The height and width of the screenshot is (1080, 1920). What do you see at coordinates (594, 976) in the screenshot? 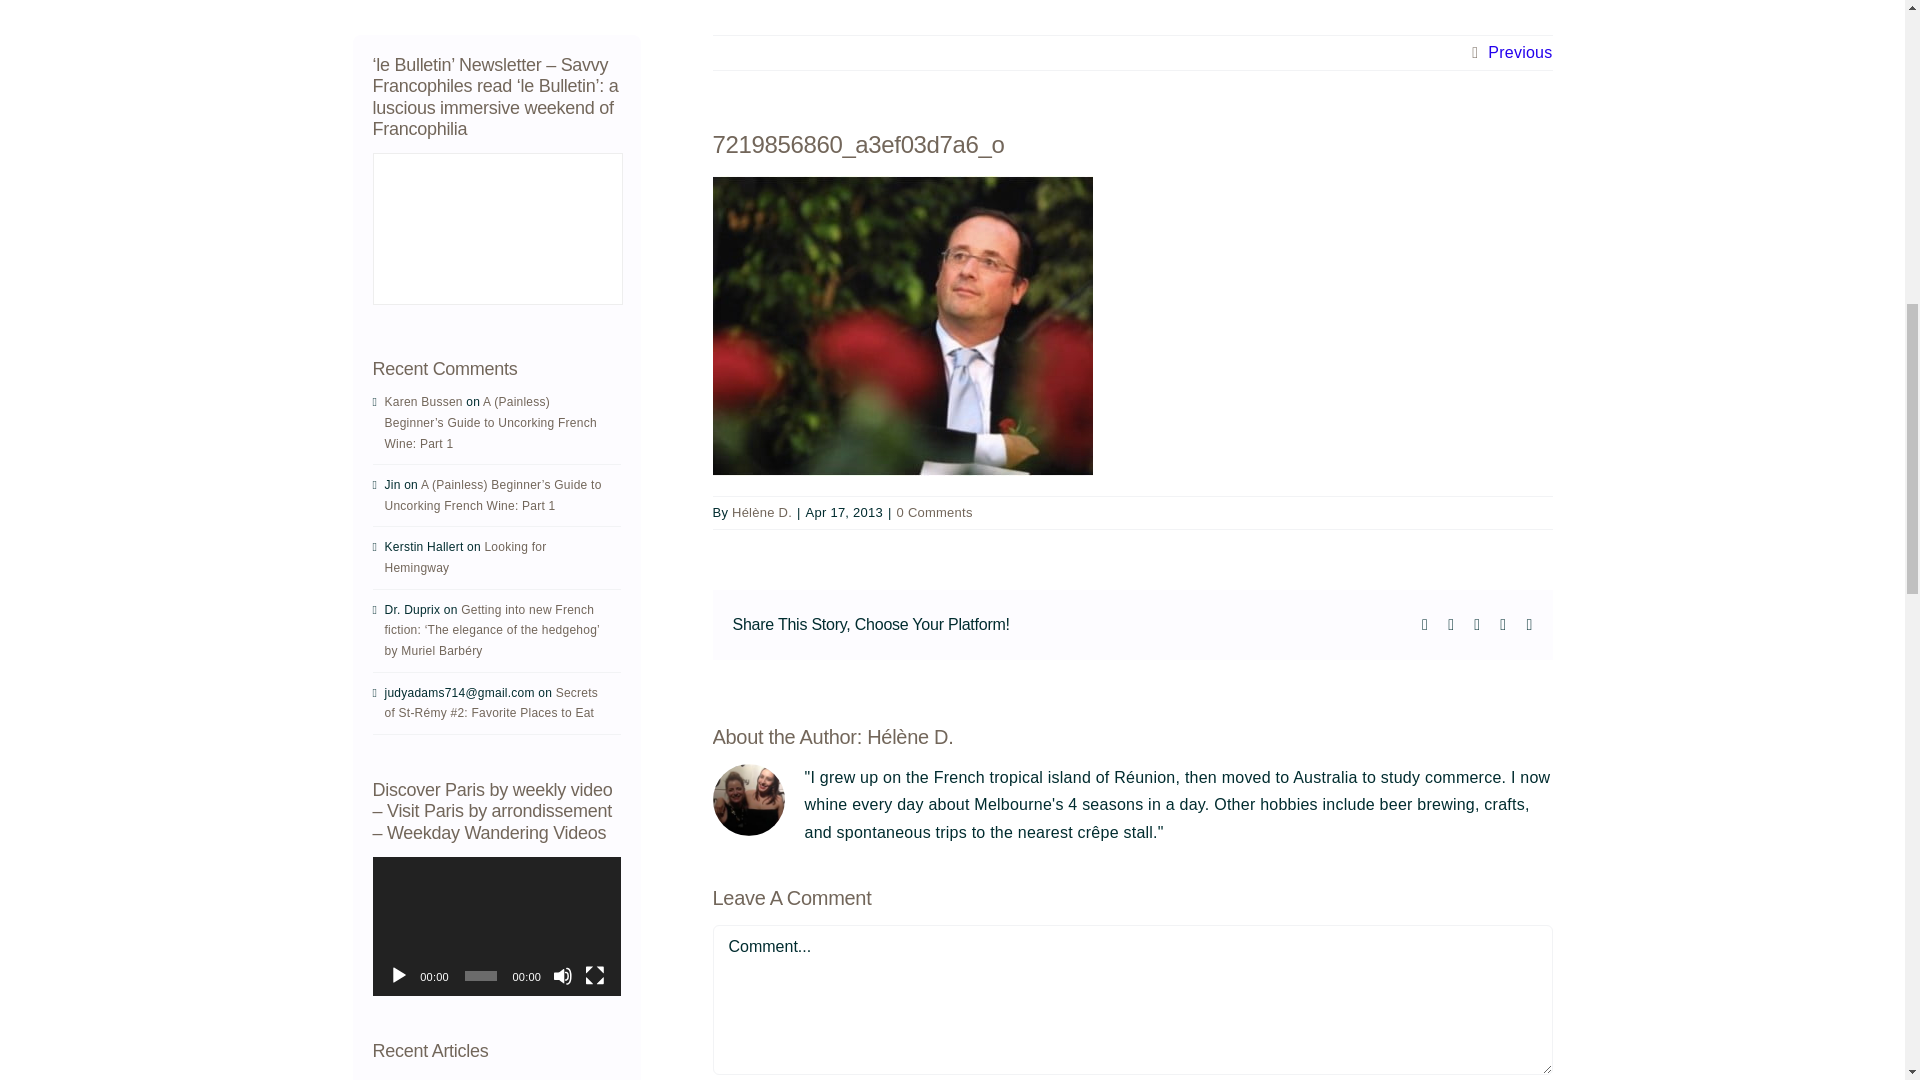
I see `Fullscreen` at bounding box center [594, 976].